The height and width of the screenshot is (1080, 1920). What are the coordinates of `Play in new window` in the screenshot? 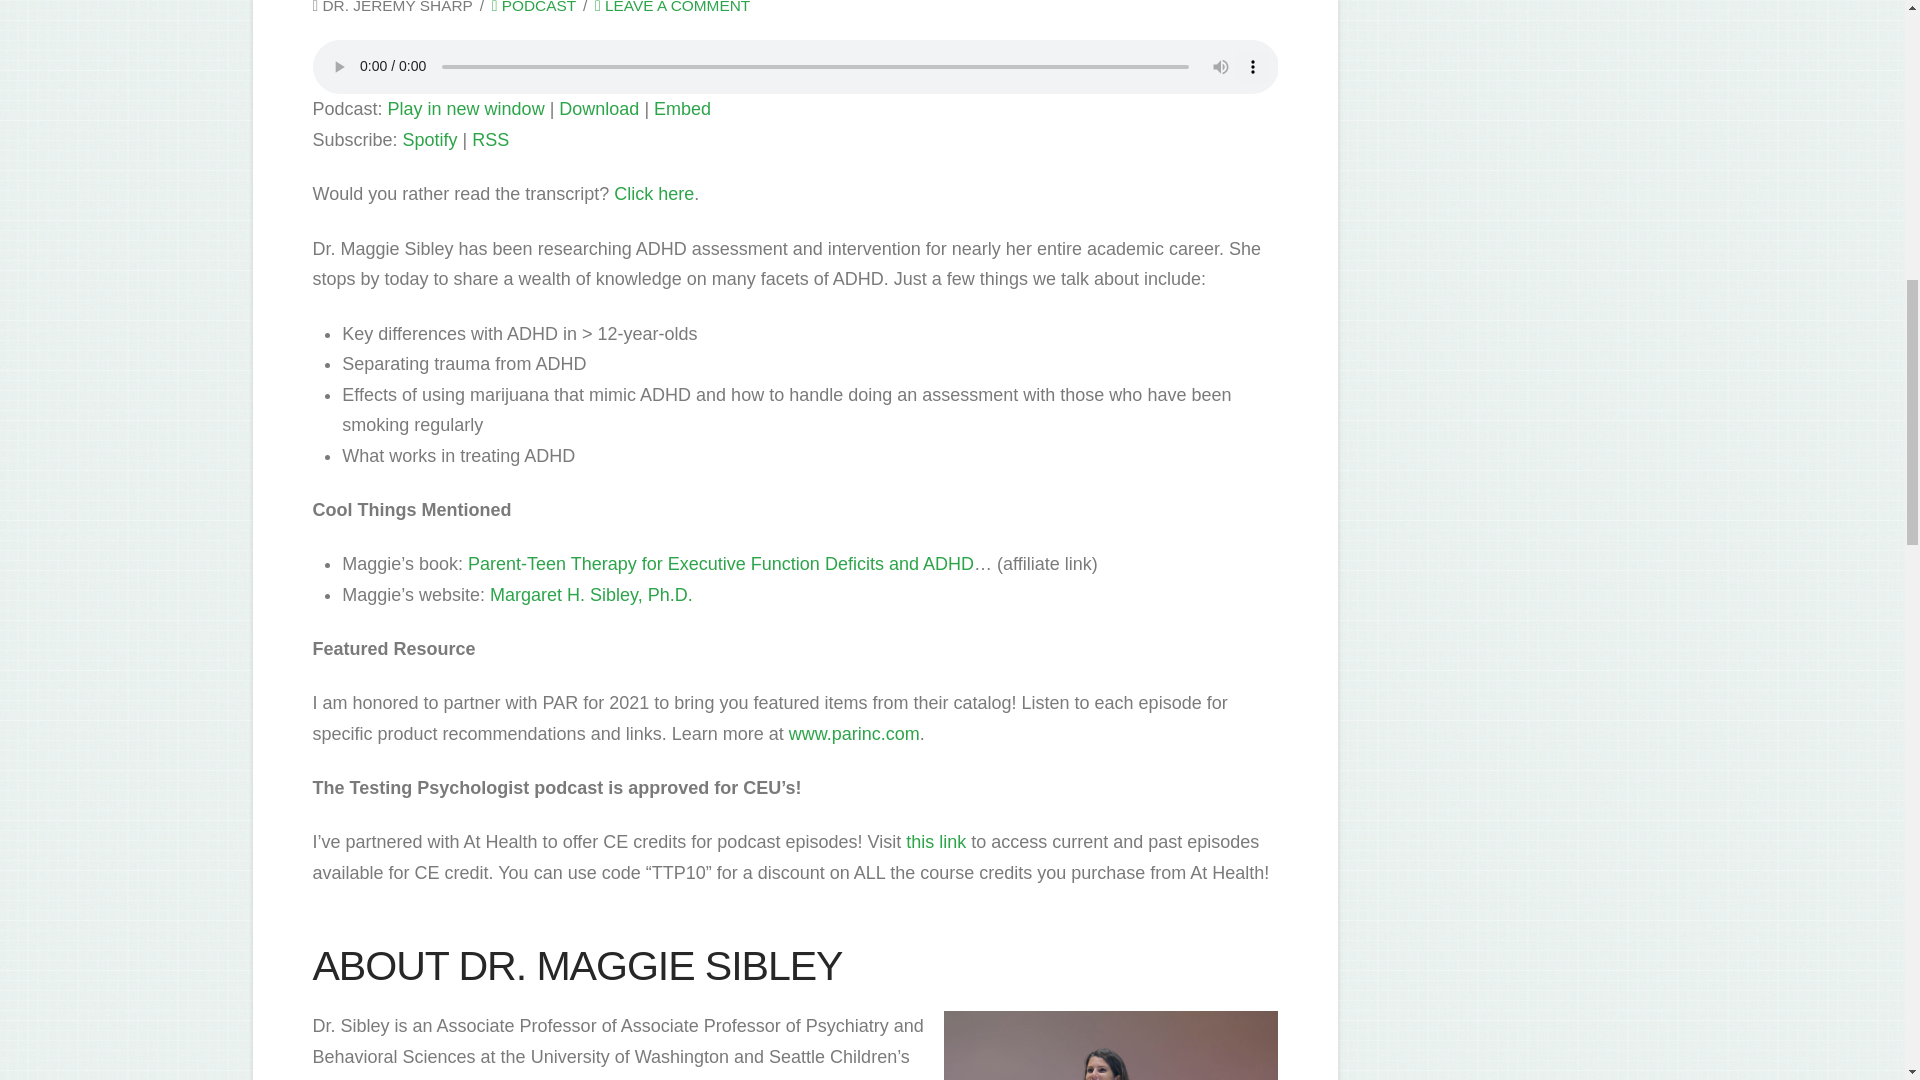 It's located at (466, 108).